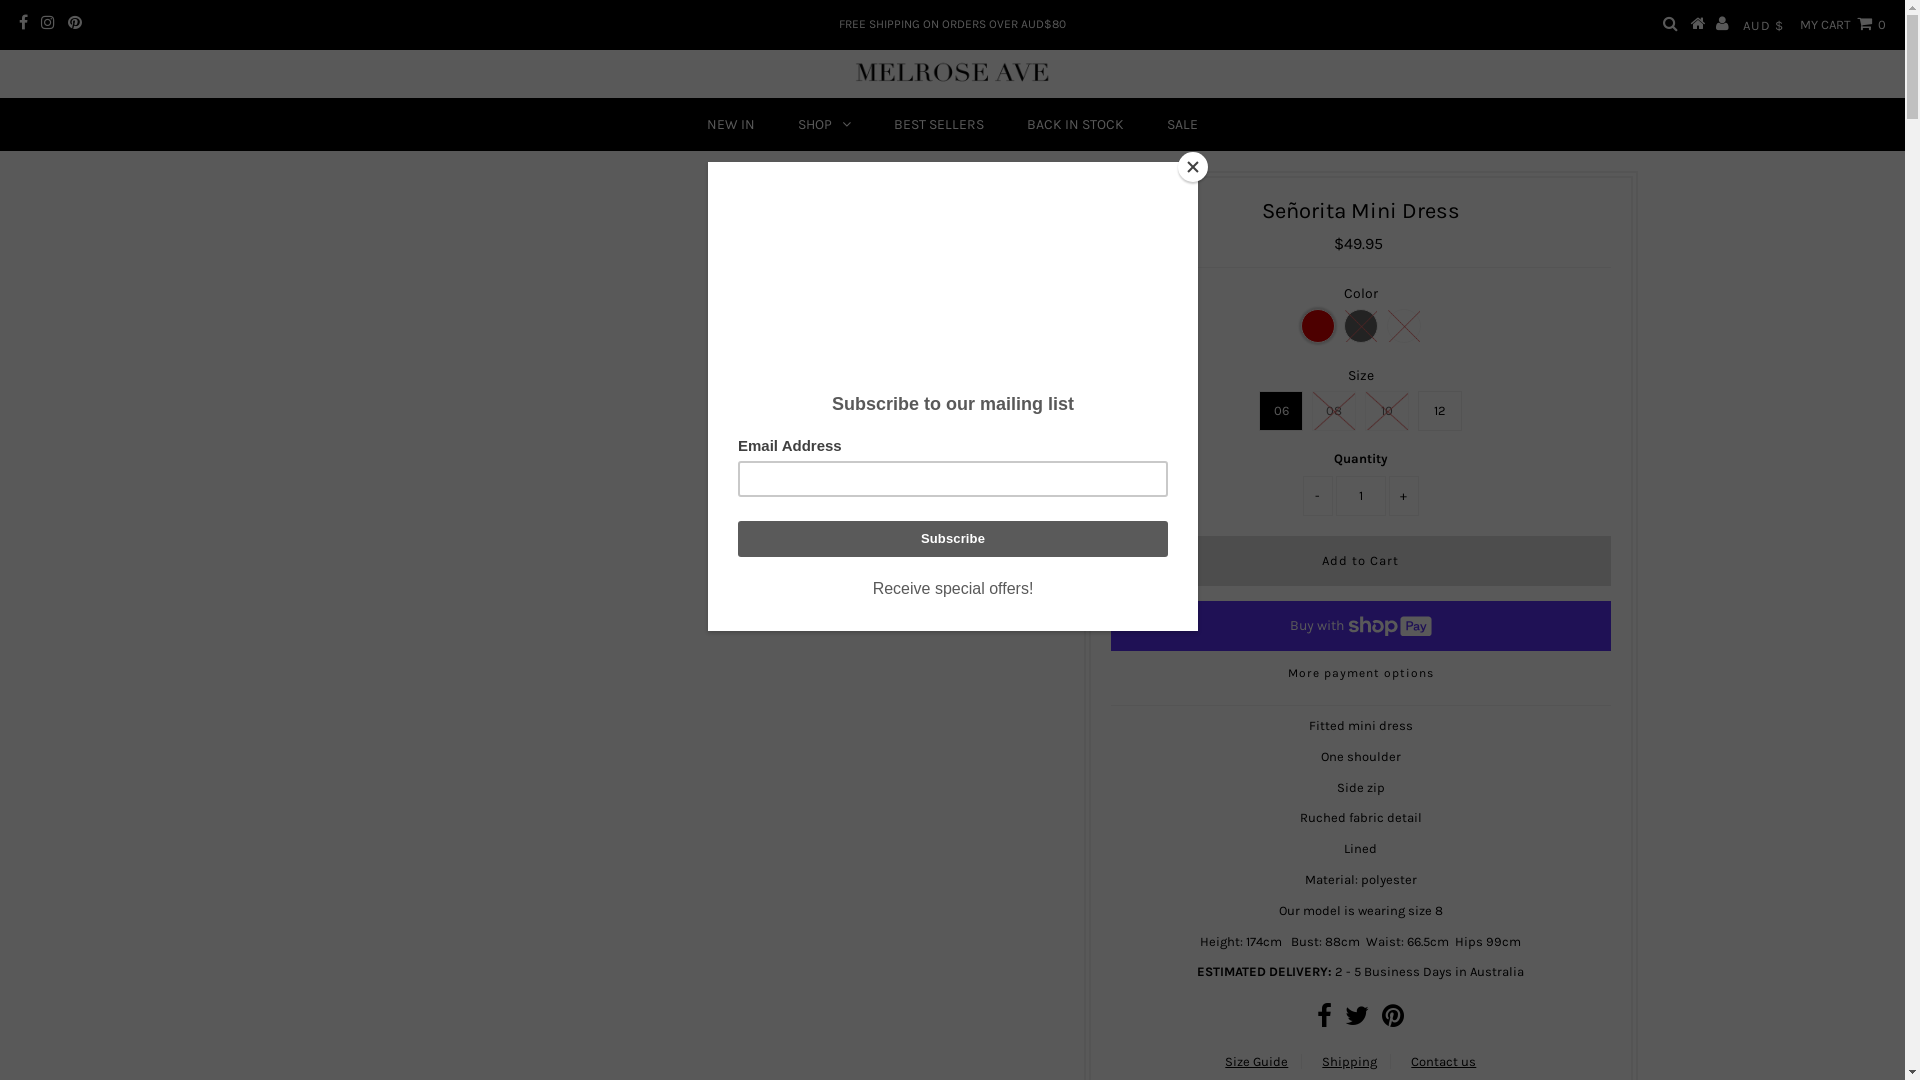  Describe the element at coordinates (1256, 1062) in the screenshot. I see `Size Guide` at that location.